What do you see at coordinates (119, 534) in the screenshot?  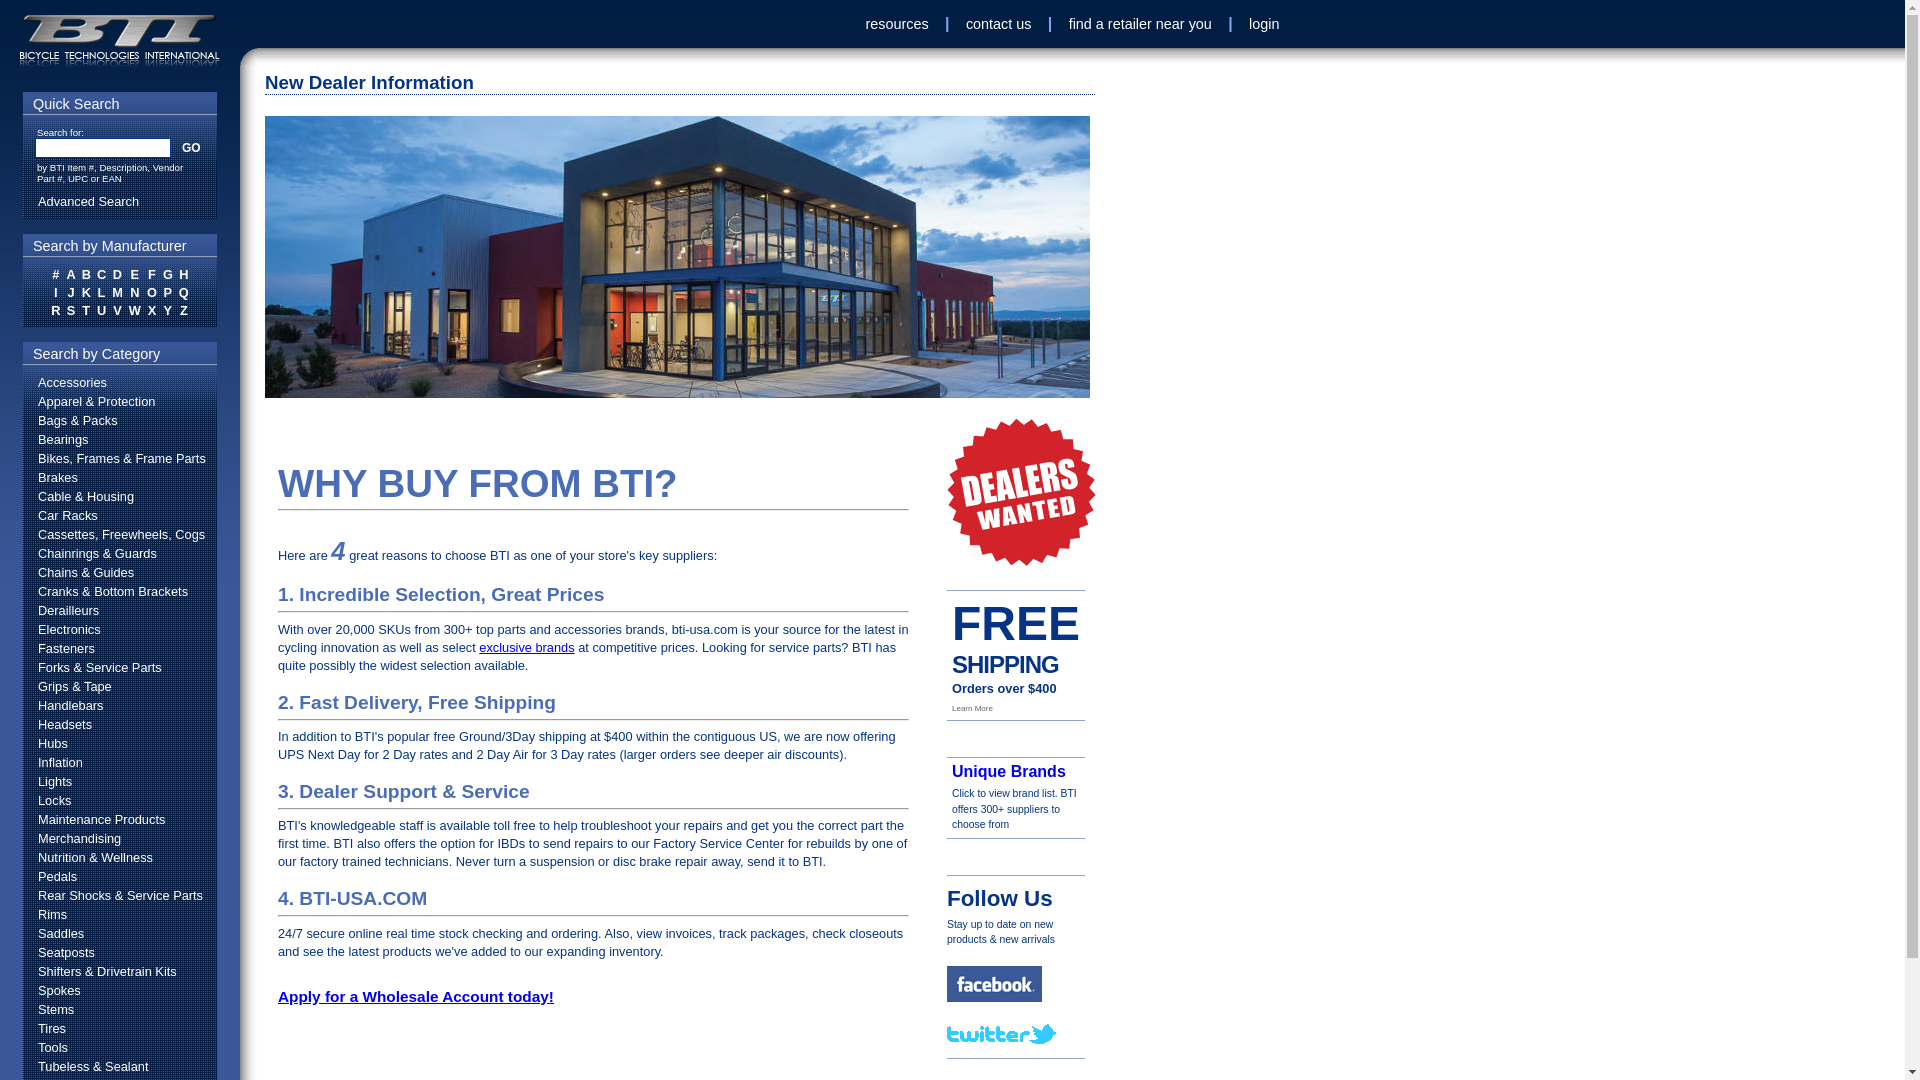 I see `Cassettes, Freewheels, Cogs` at bounding box center [119, 534].